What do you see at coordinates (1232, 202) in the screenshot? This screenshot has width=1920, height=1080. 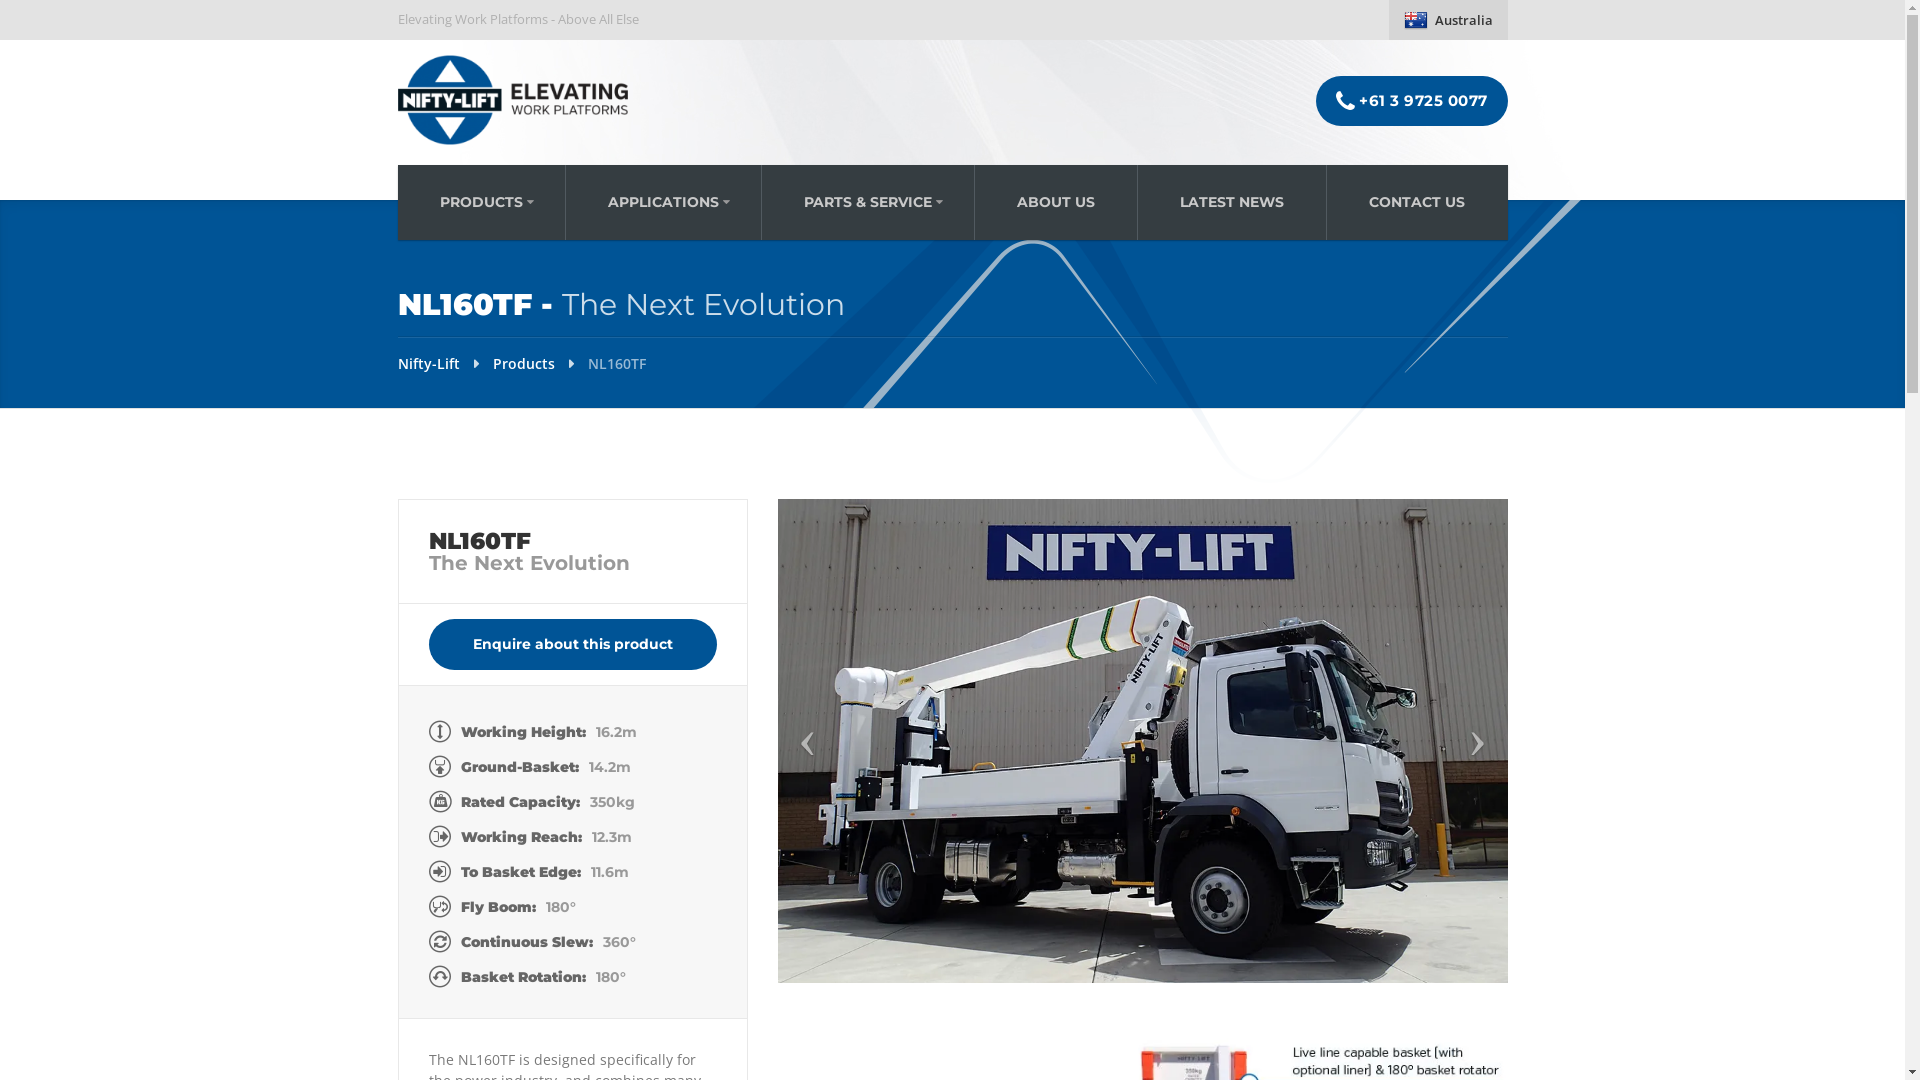 I see `LATEST NEWS` at bounding box center [1232, 202].